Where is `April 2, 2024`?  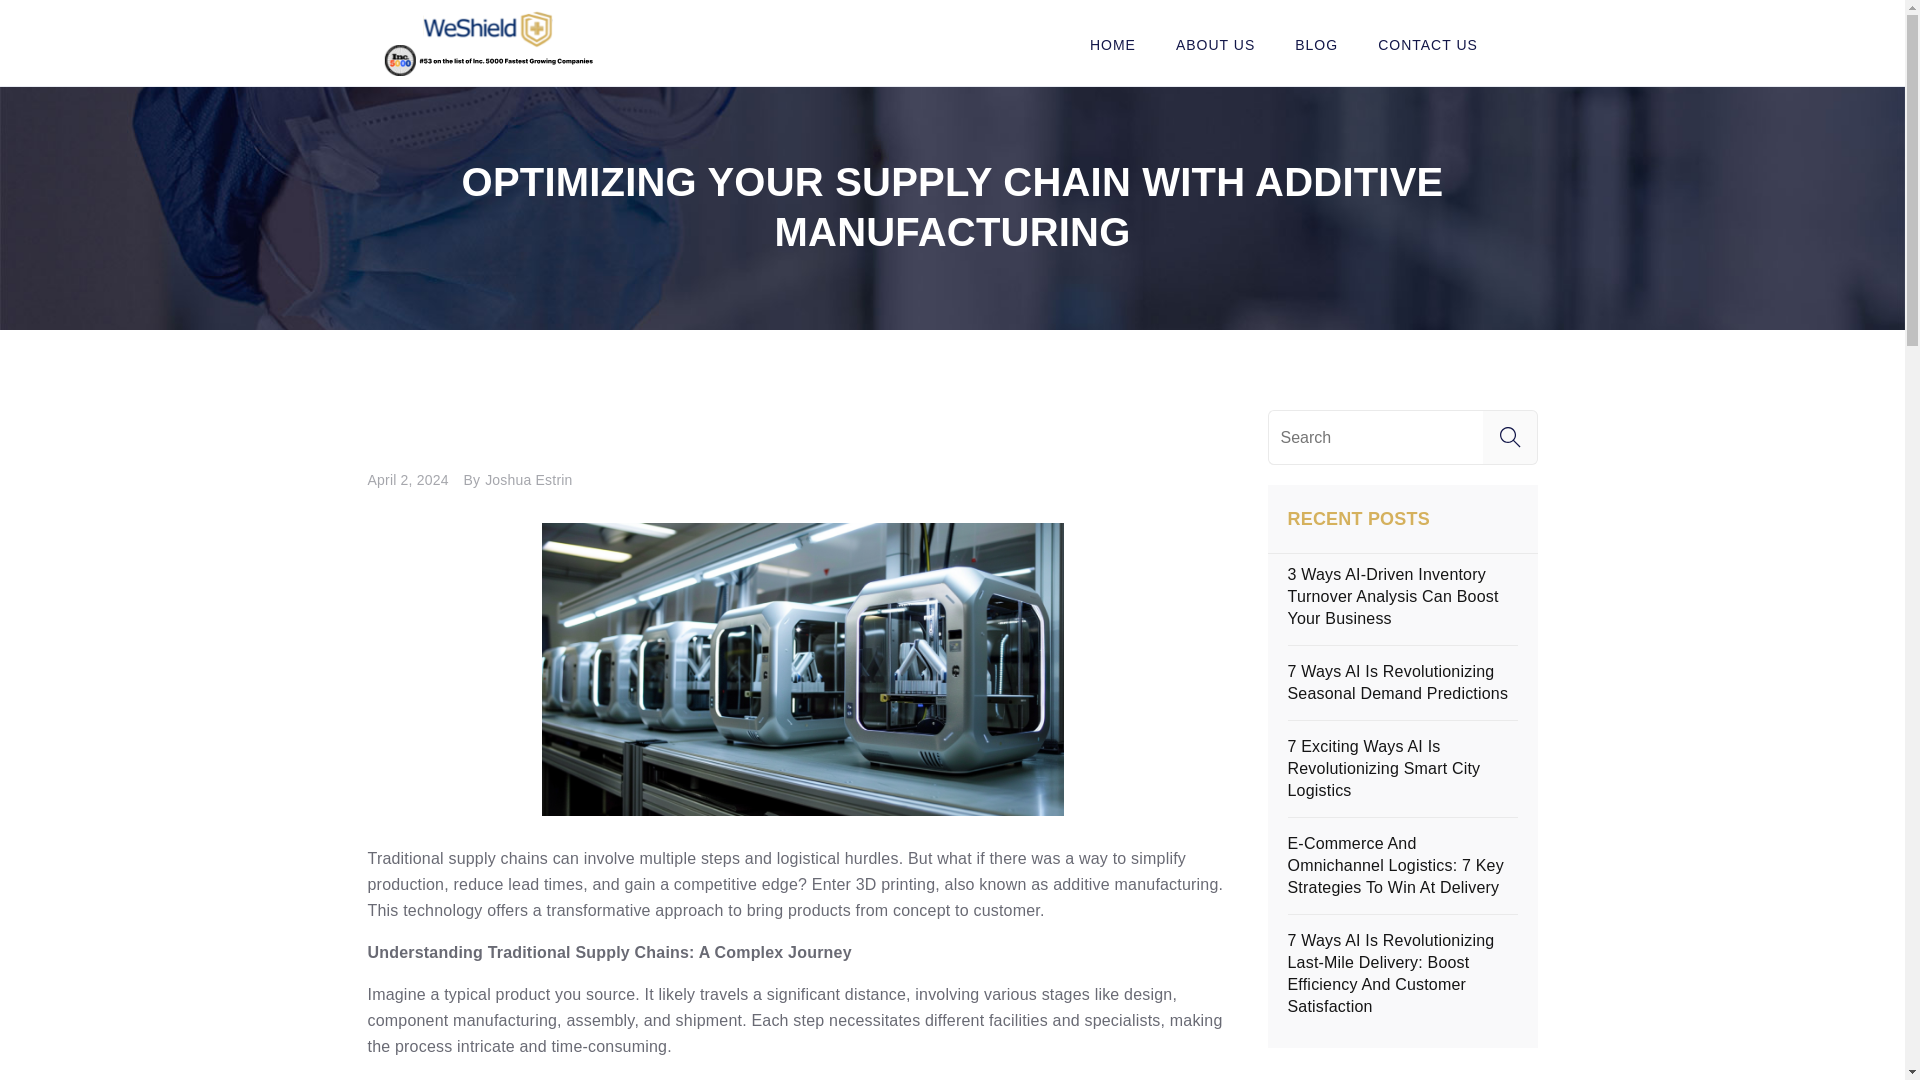
April 2, 2024 is located at coordinates (413, 480).